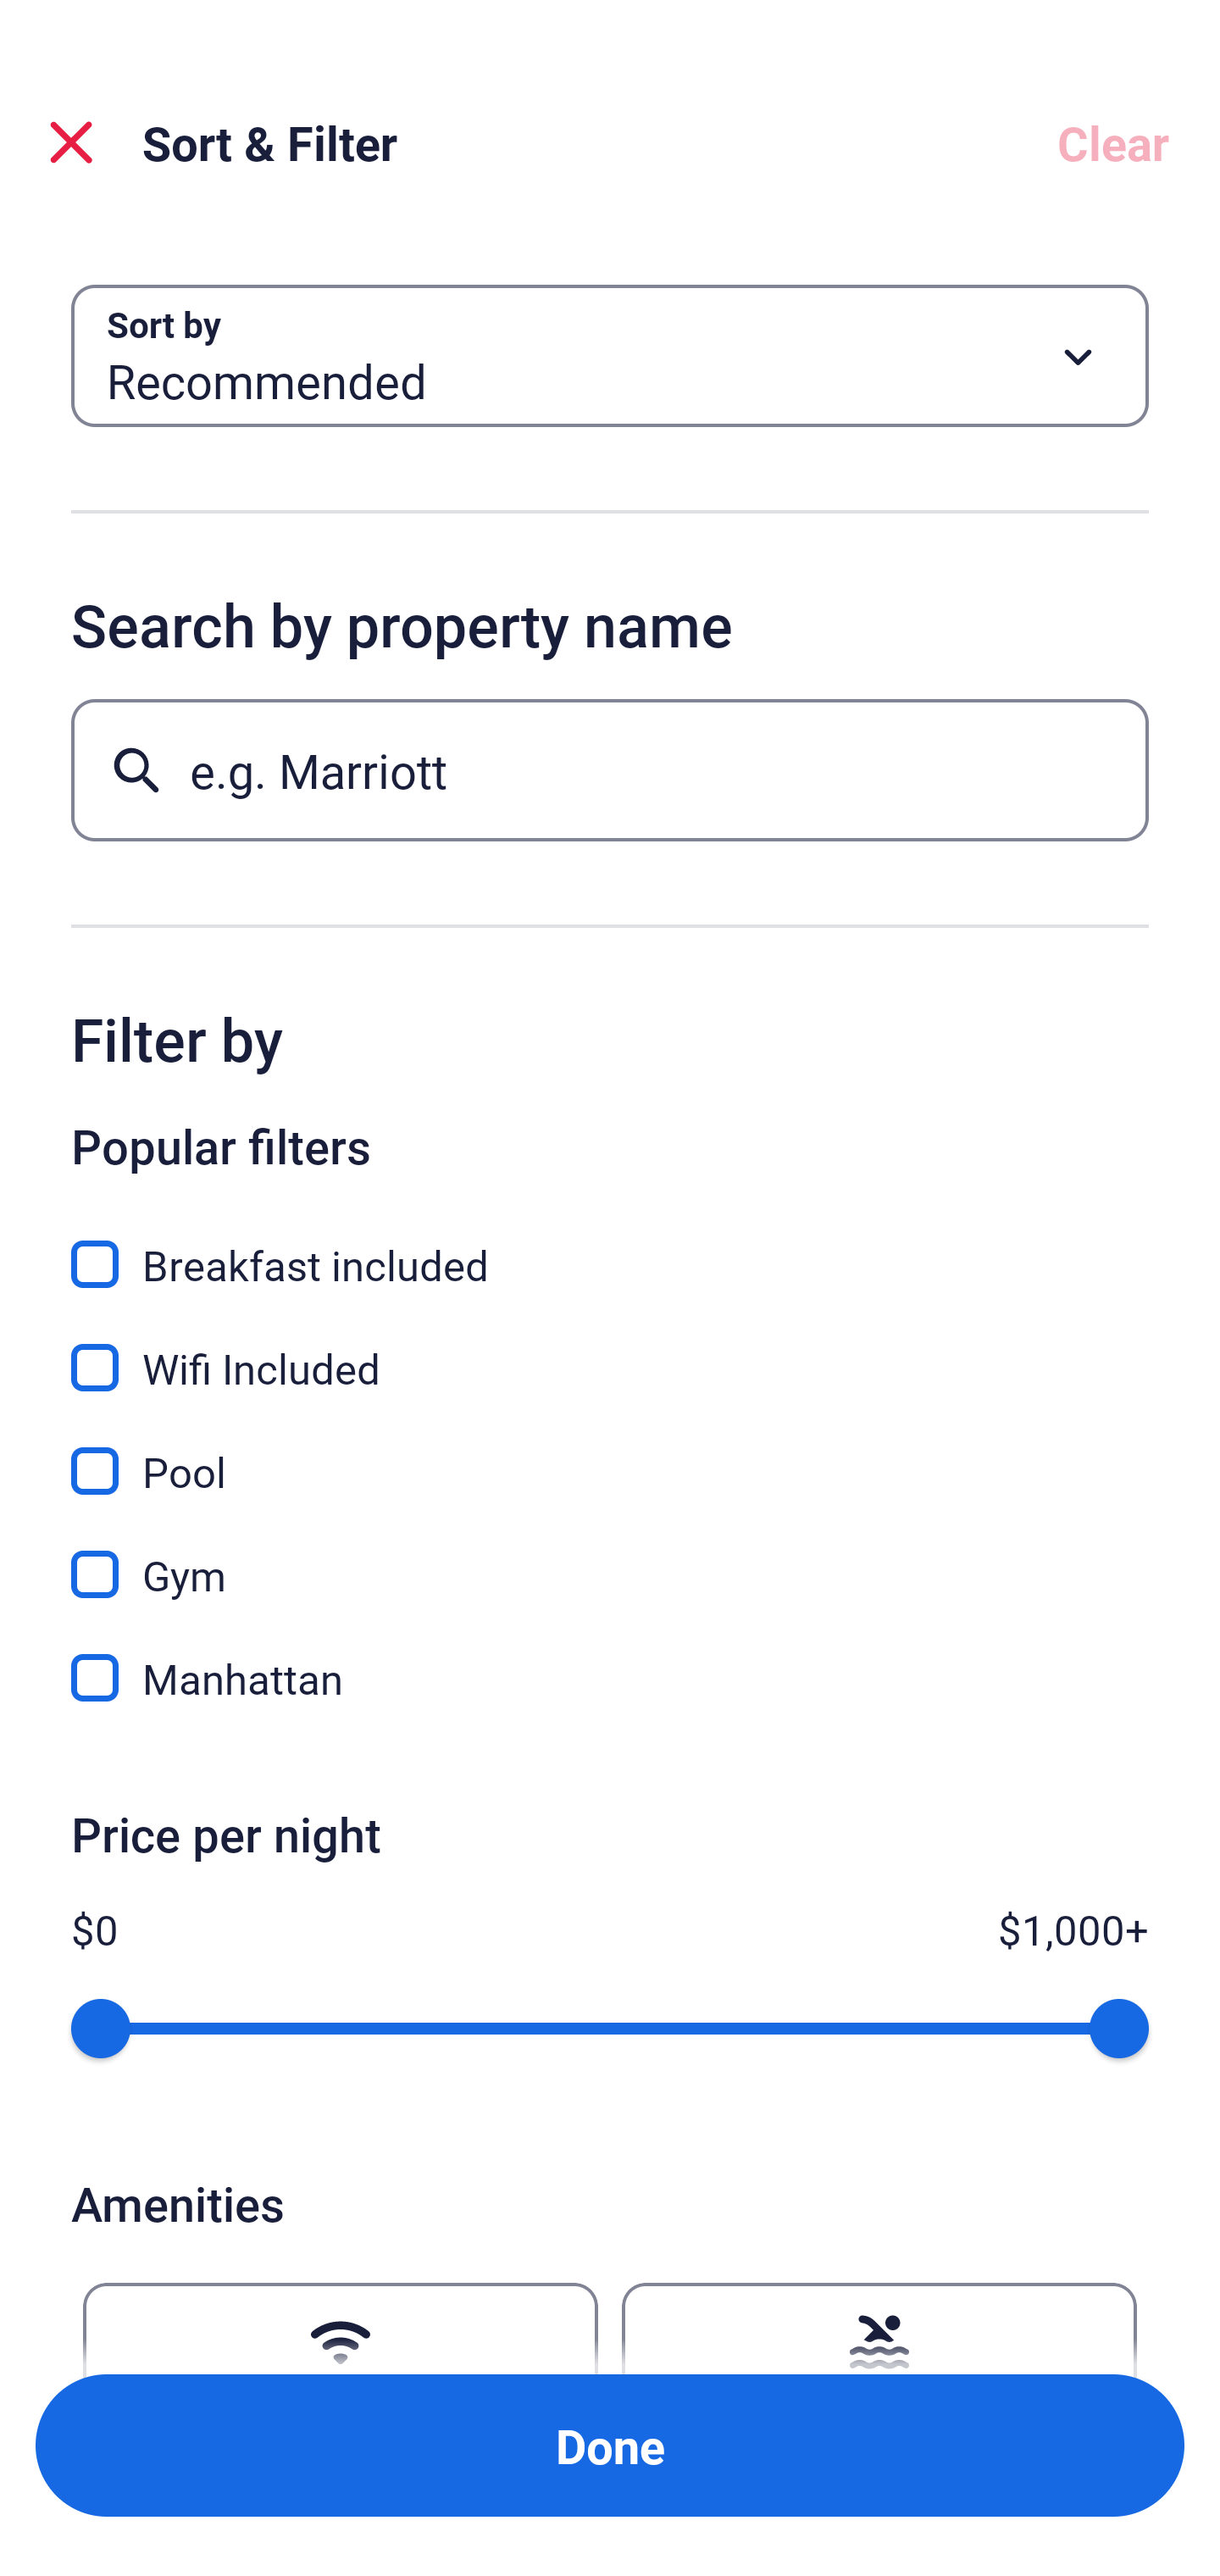 The image size is (1220, 2576). I want to click on Wifi Included, Wifi Included, so click(610, 1349).